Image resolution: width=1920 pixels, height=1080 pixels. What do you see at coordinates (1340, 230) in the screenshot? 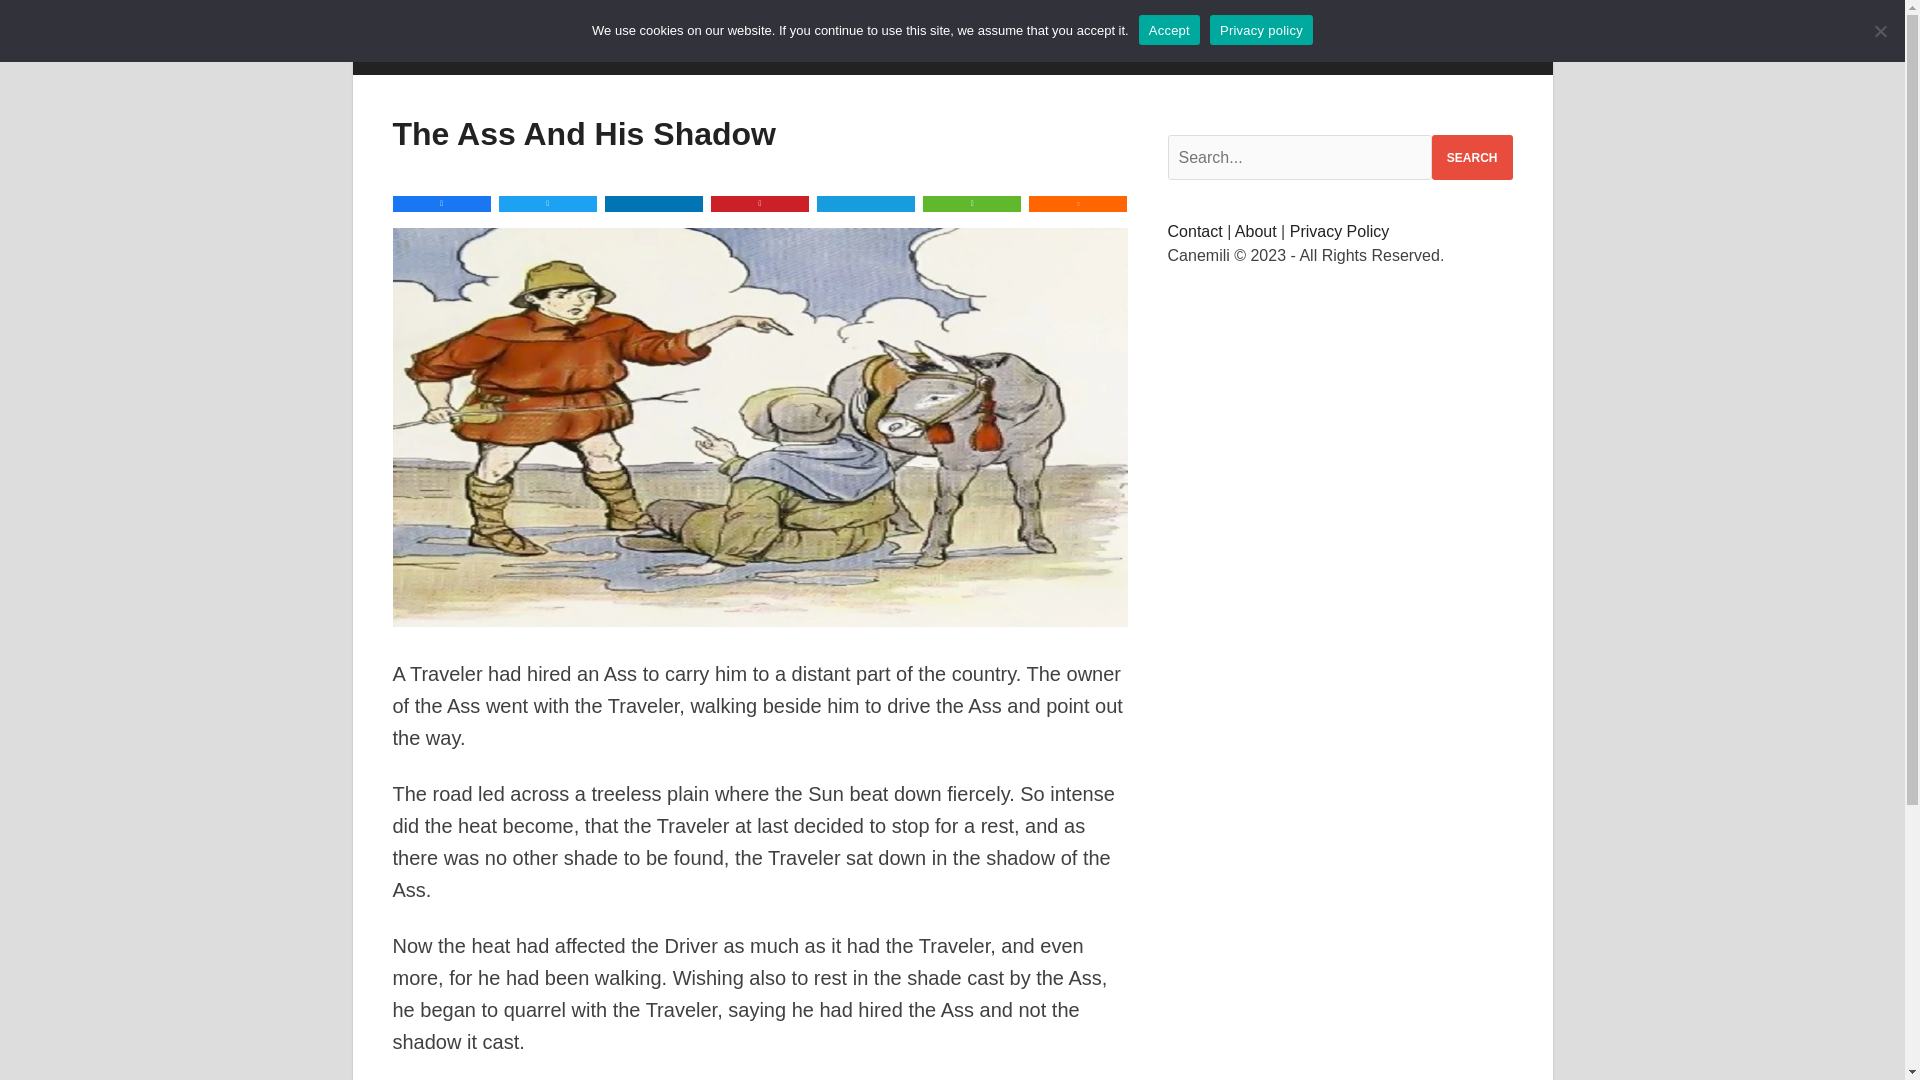
I see `Privacy Policy` at bounding box center [1340, 230].